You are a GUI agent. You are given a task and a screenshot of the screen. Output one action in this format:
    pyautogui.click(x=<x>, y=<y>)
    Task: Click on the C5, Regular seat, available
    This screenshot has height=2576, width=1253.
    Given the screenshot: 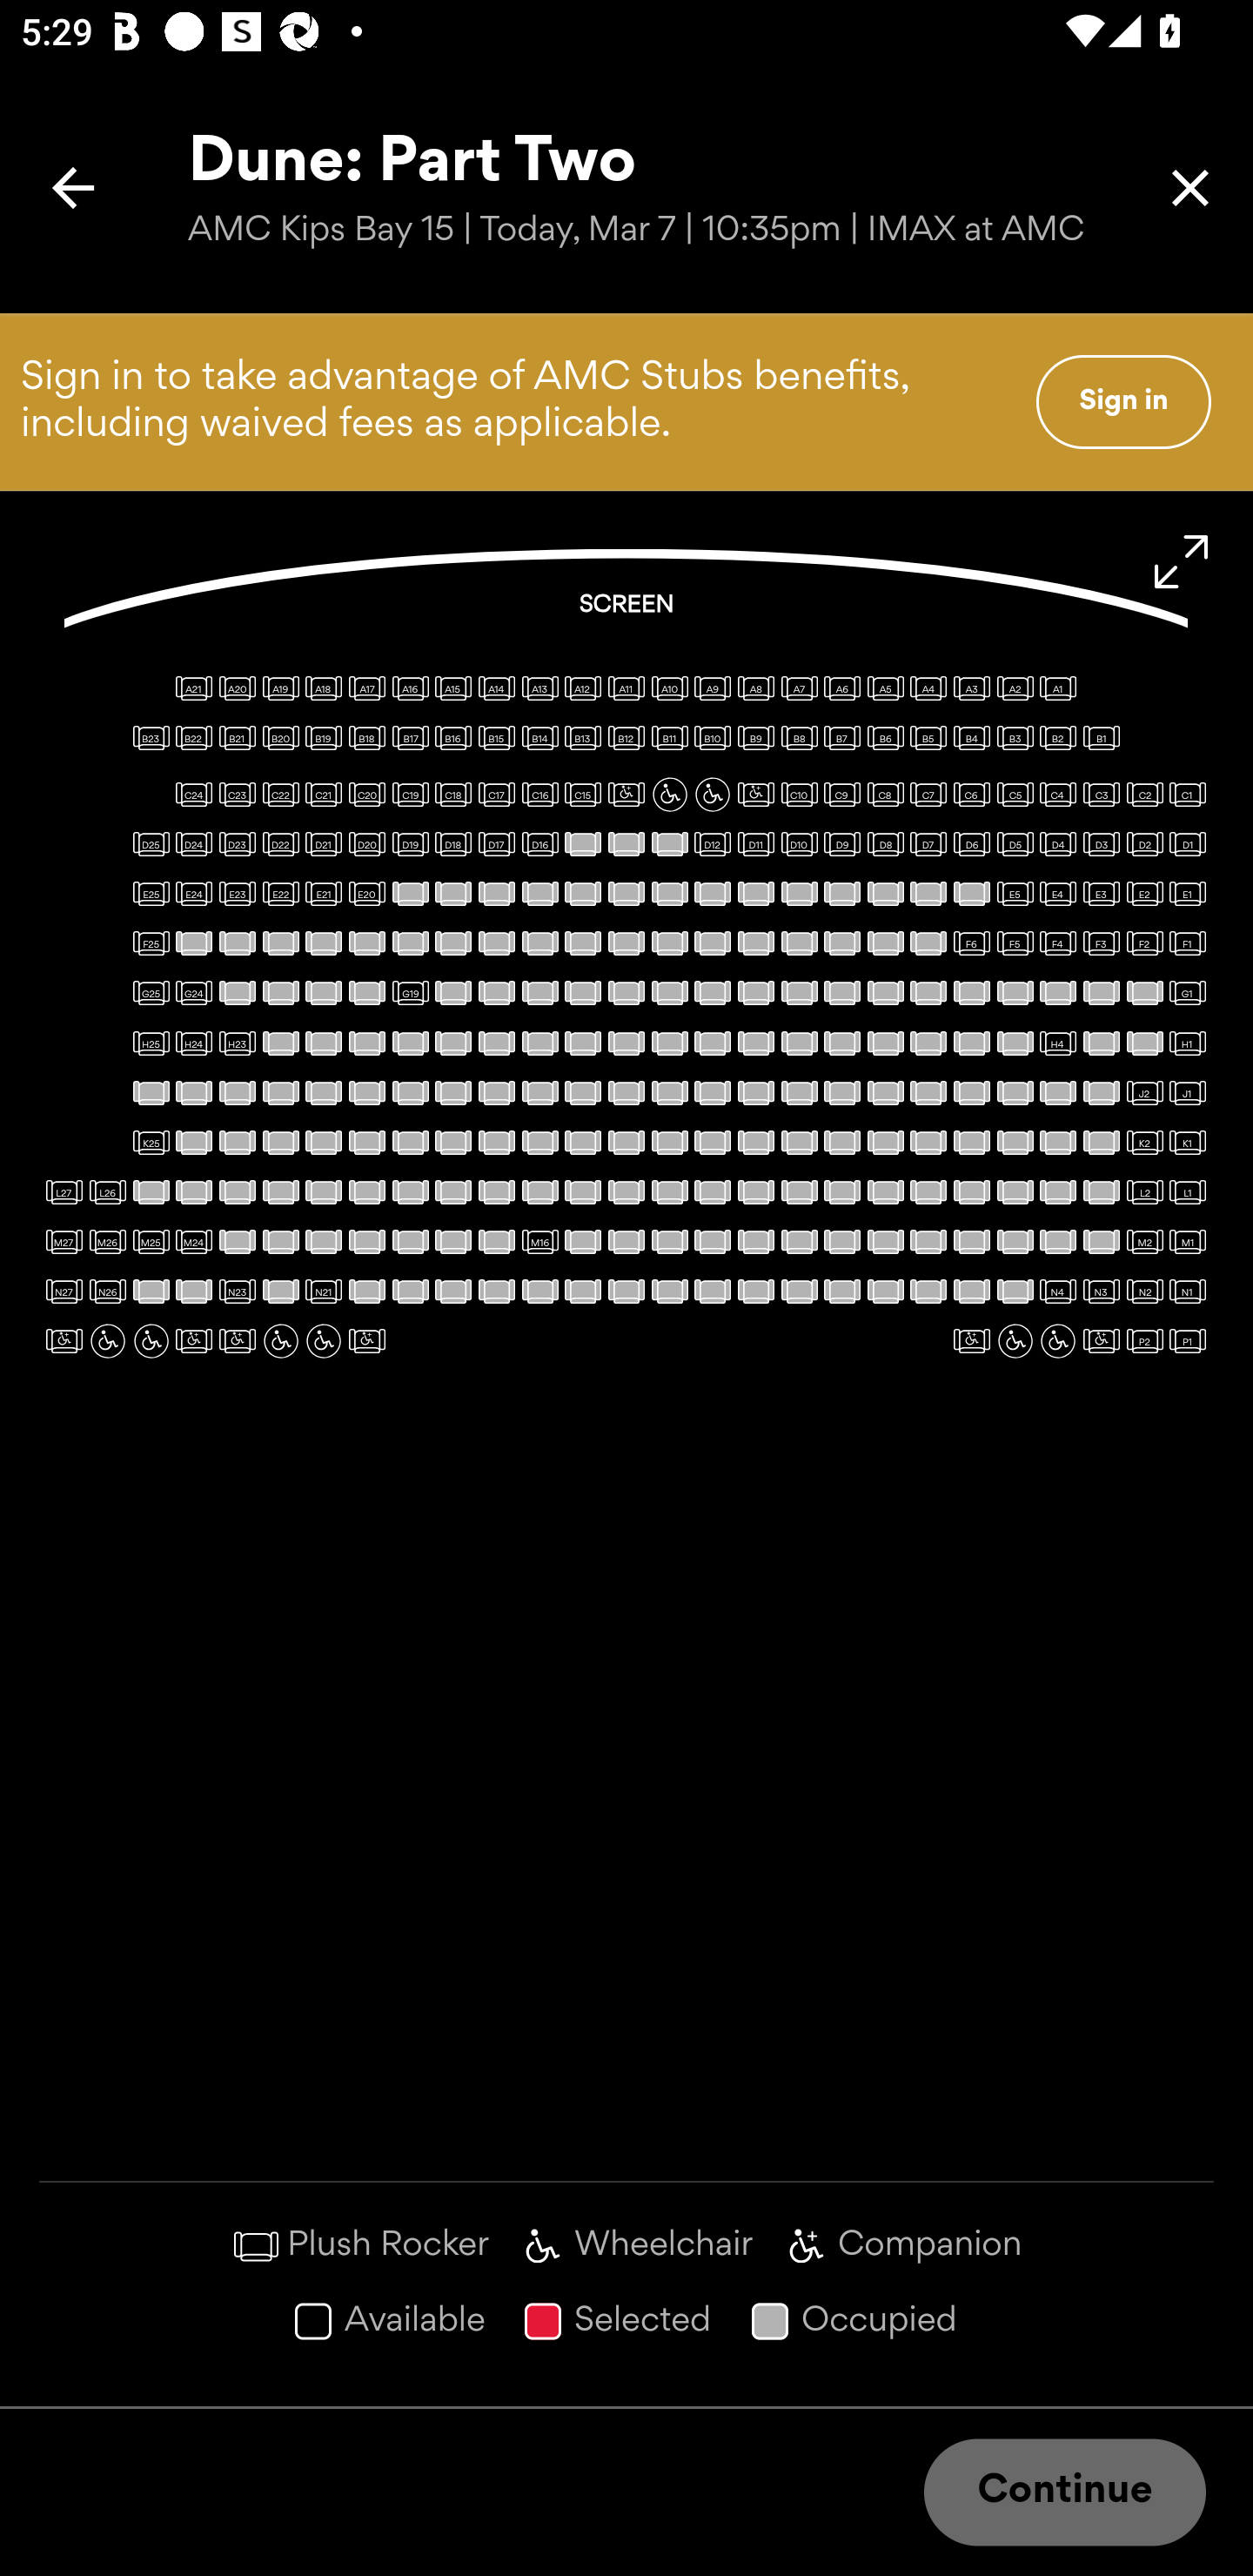 What is the action you would take?
    pyautogui.click(x=1015, y=795)
    